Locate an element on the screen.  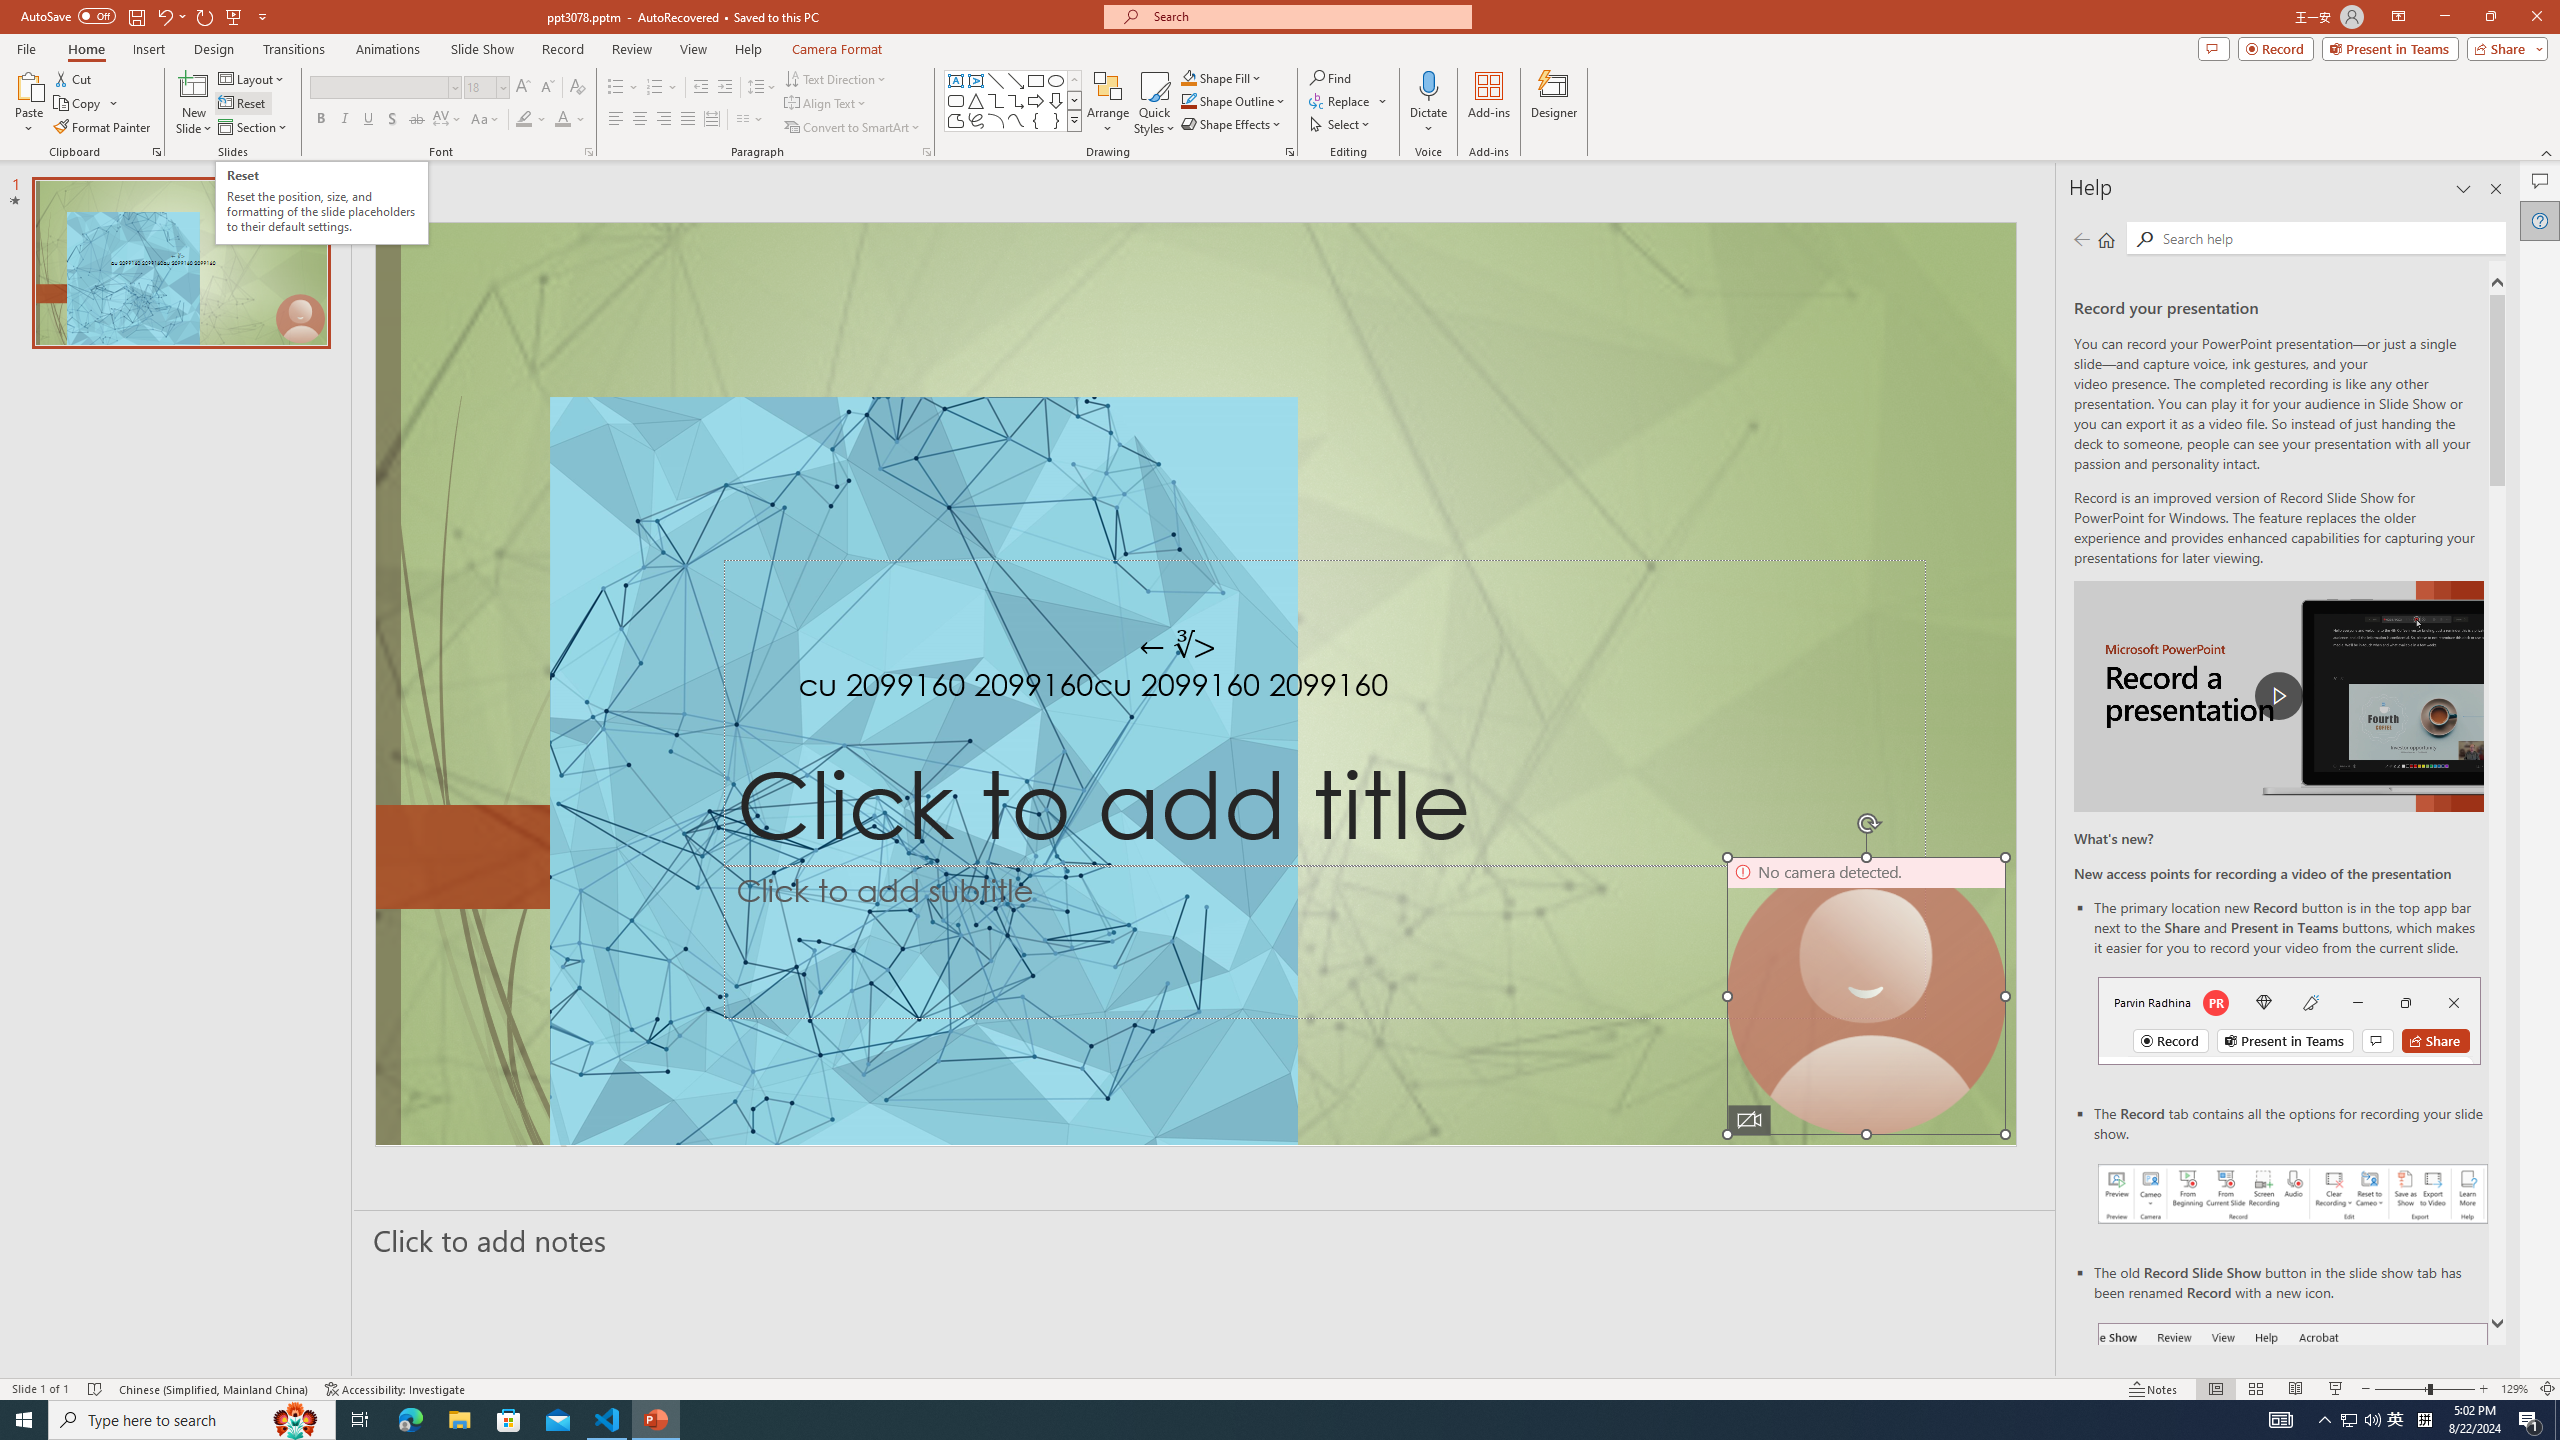
Connector: Elbow Arrow is located at coordinates (1016, 100).